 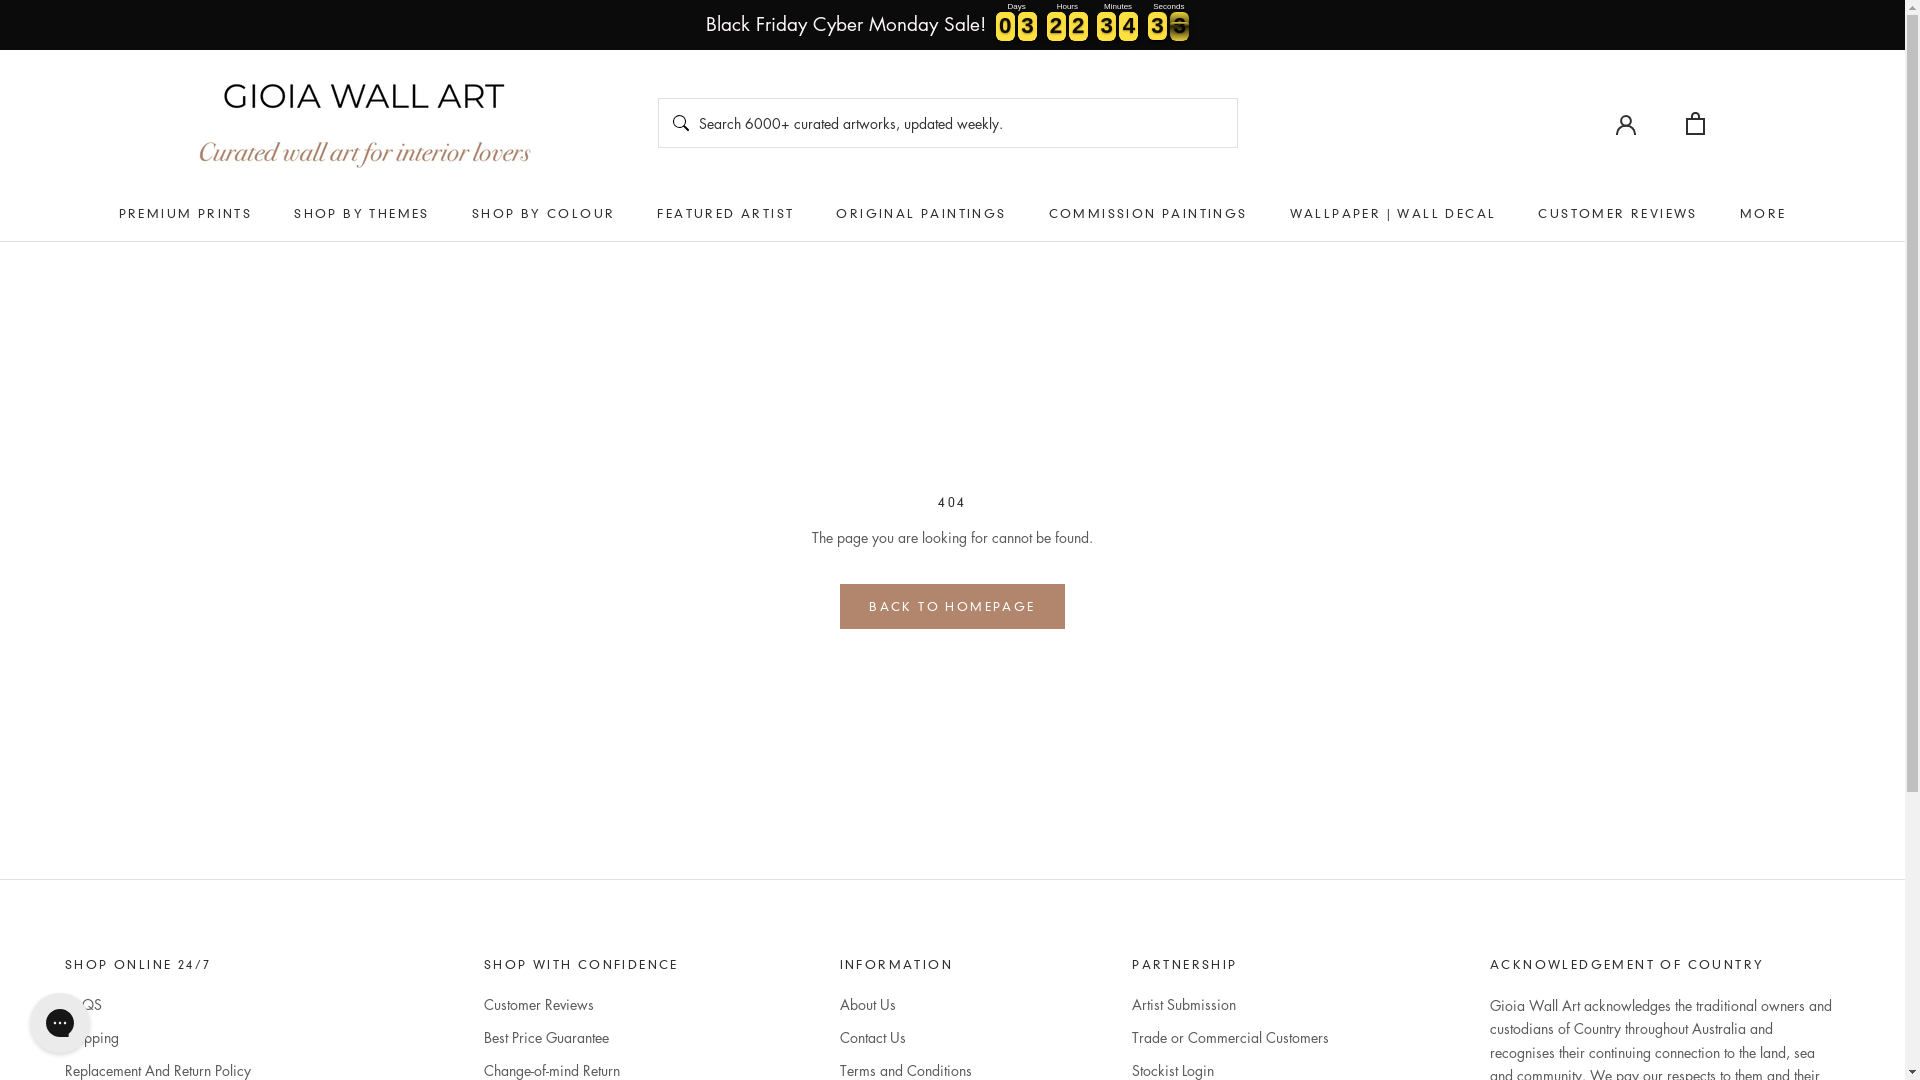 What do you see at coordinates (186, 214) in the screenshot?
I see `PREMIUM PRINTS
PREMIUM PRINTS` at bounding box center [186, 214].